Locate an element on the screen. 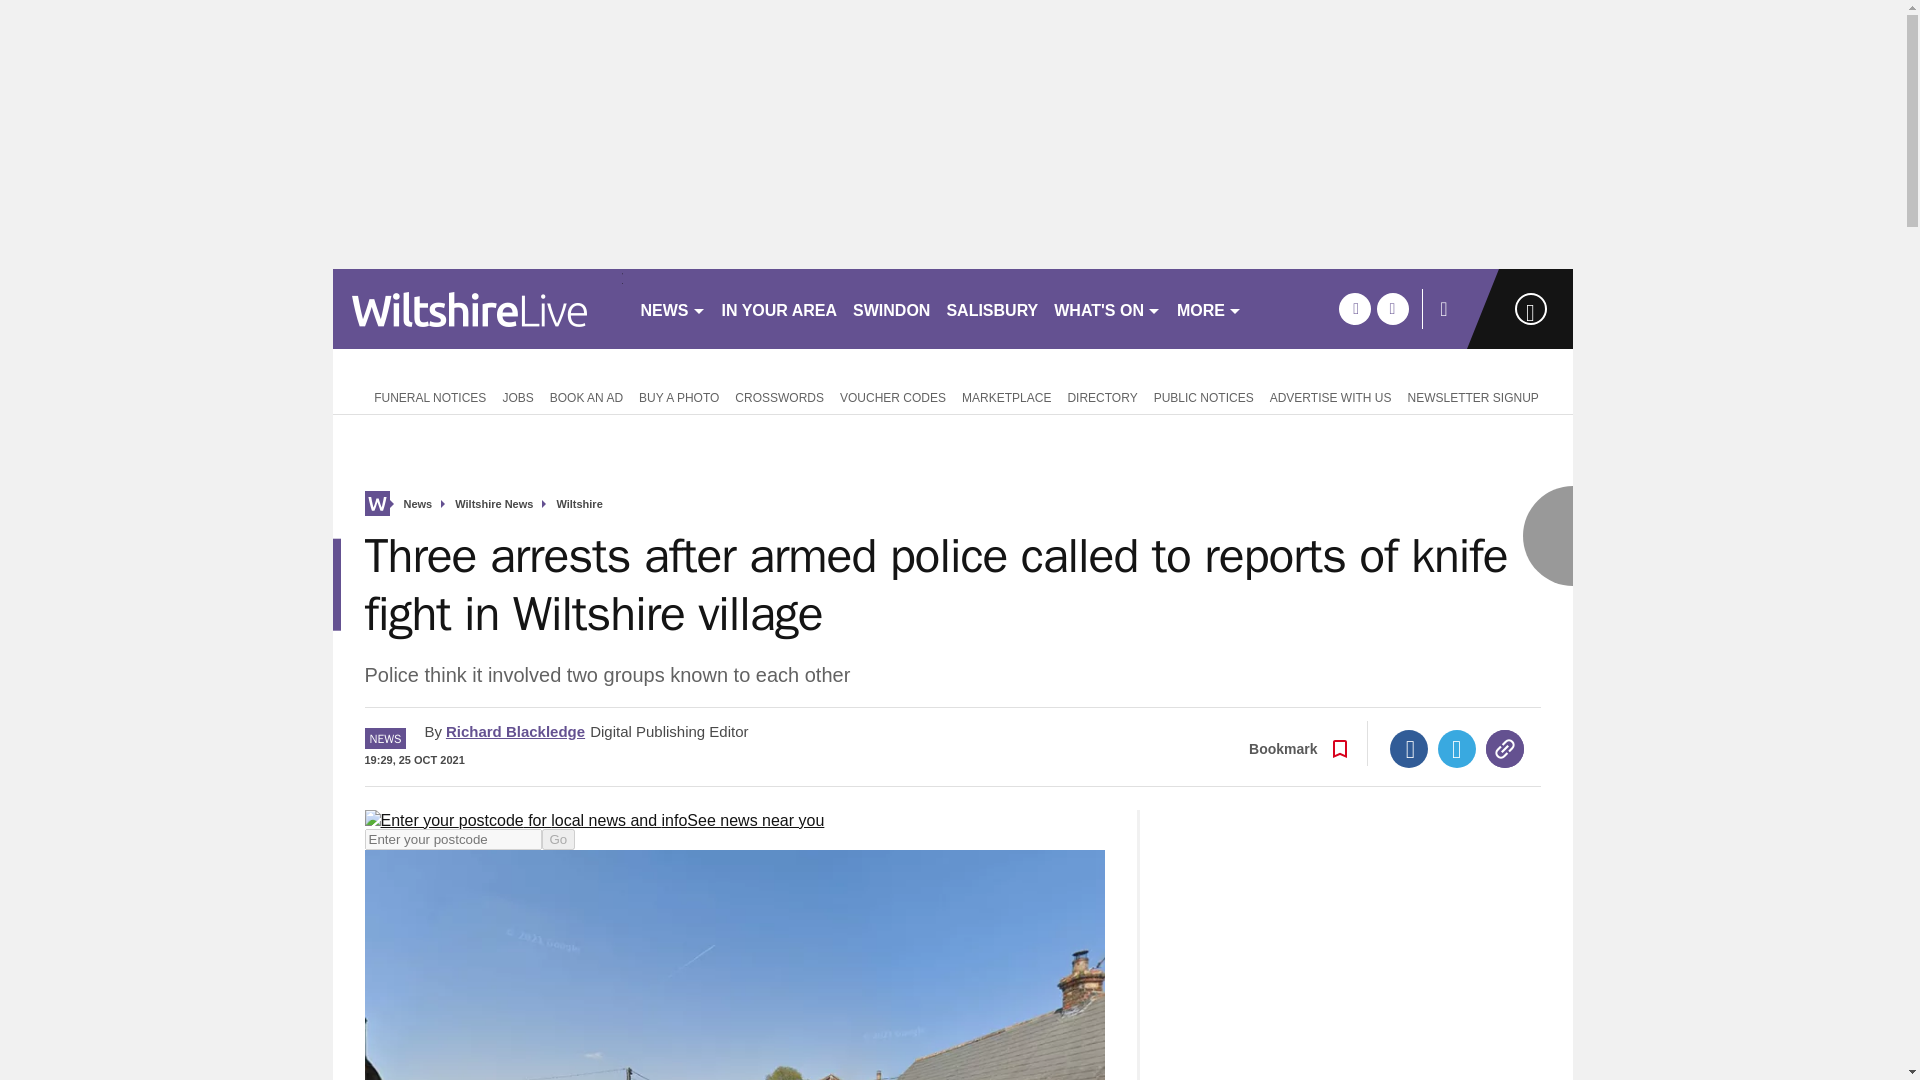 This screenshot has height=1080, width=1920. WHAT'S ON is located at coordinates (1108, 308).